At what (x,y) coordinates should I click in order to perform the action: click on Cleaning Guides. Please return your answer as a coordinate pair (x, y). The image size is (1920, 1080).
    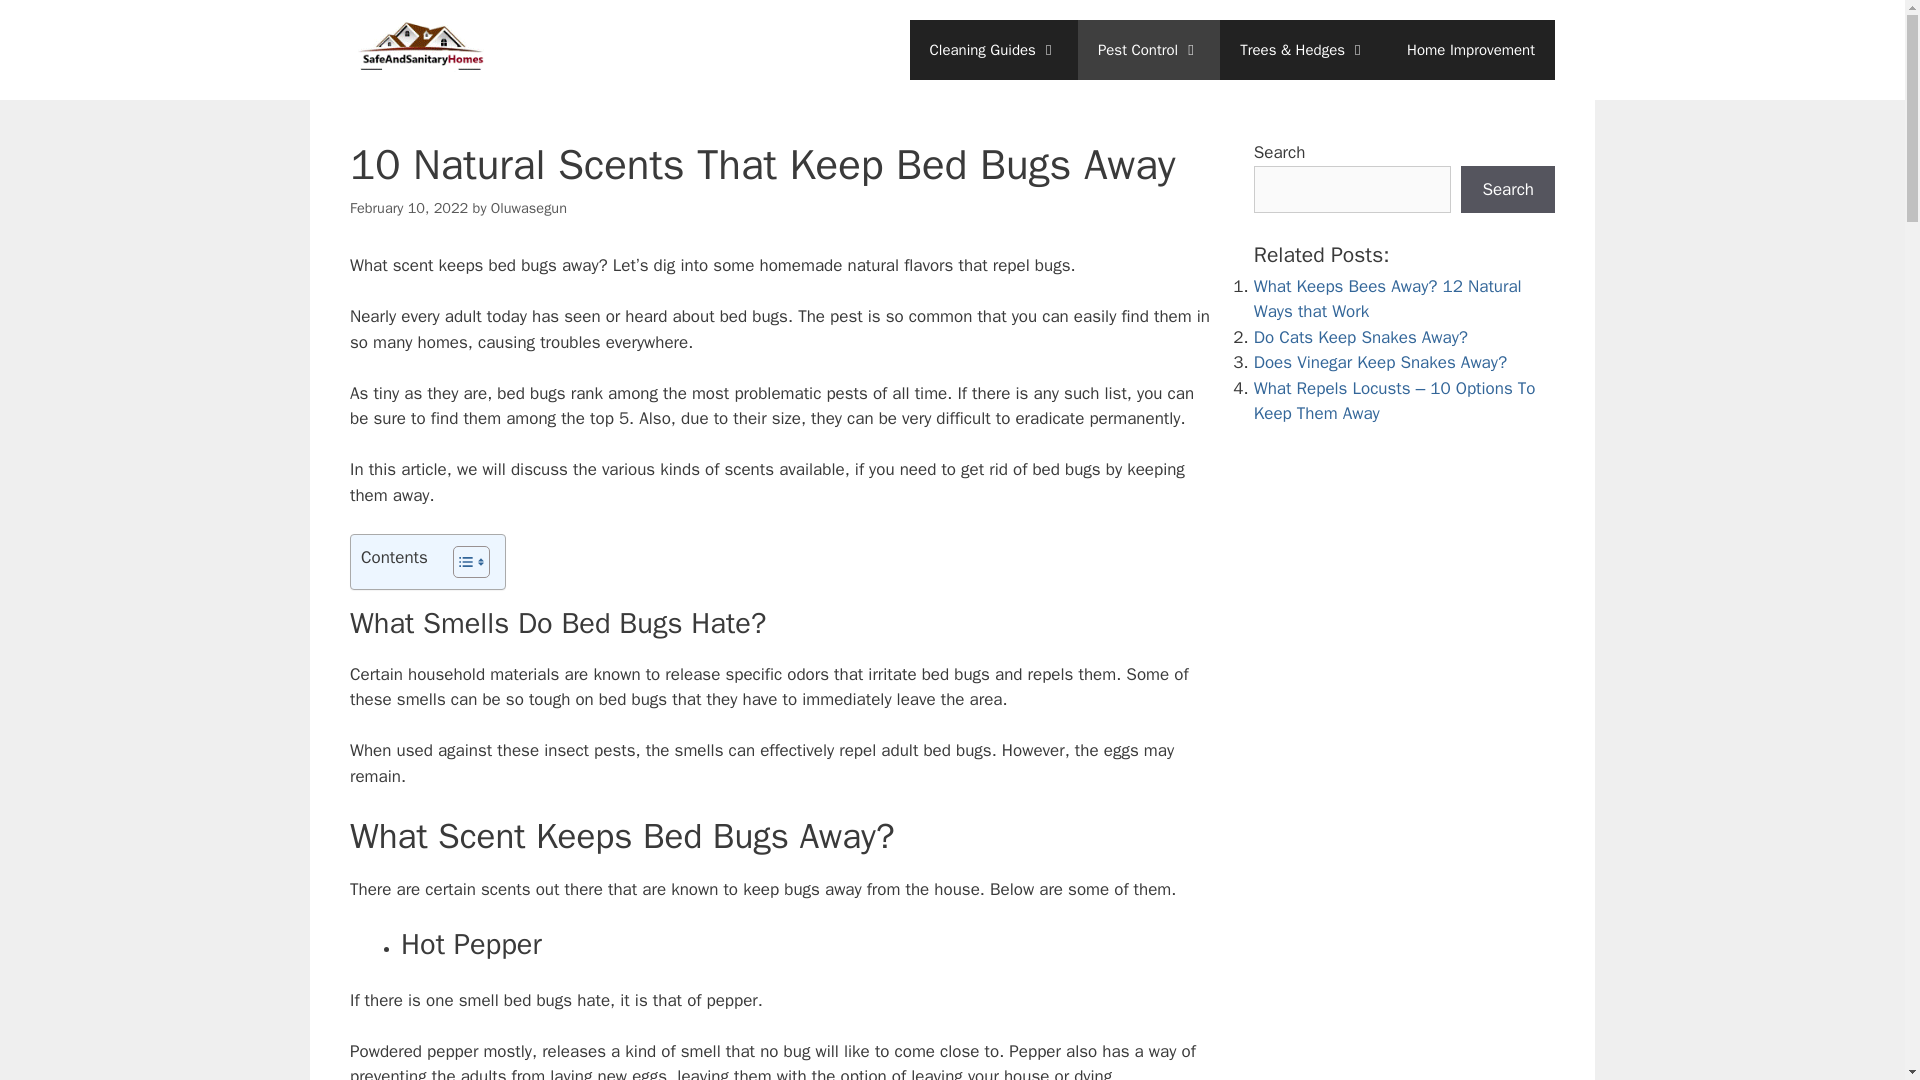
    Looking at the image, I should click on (994, 50).